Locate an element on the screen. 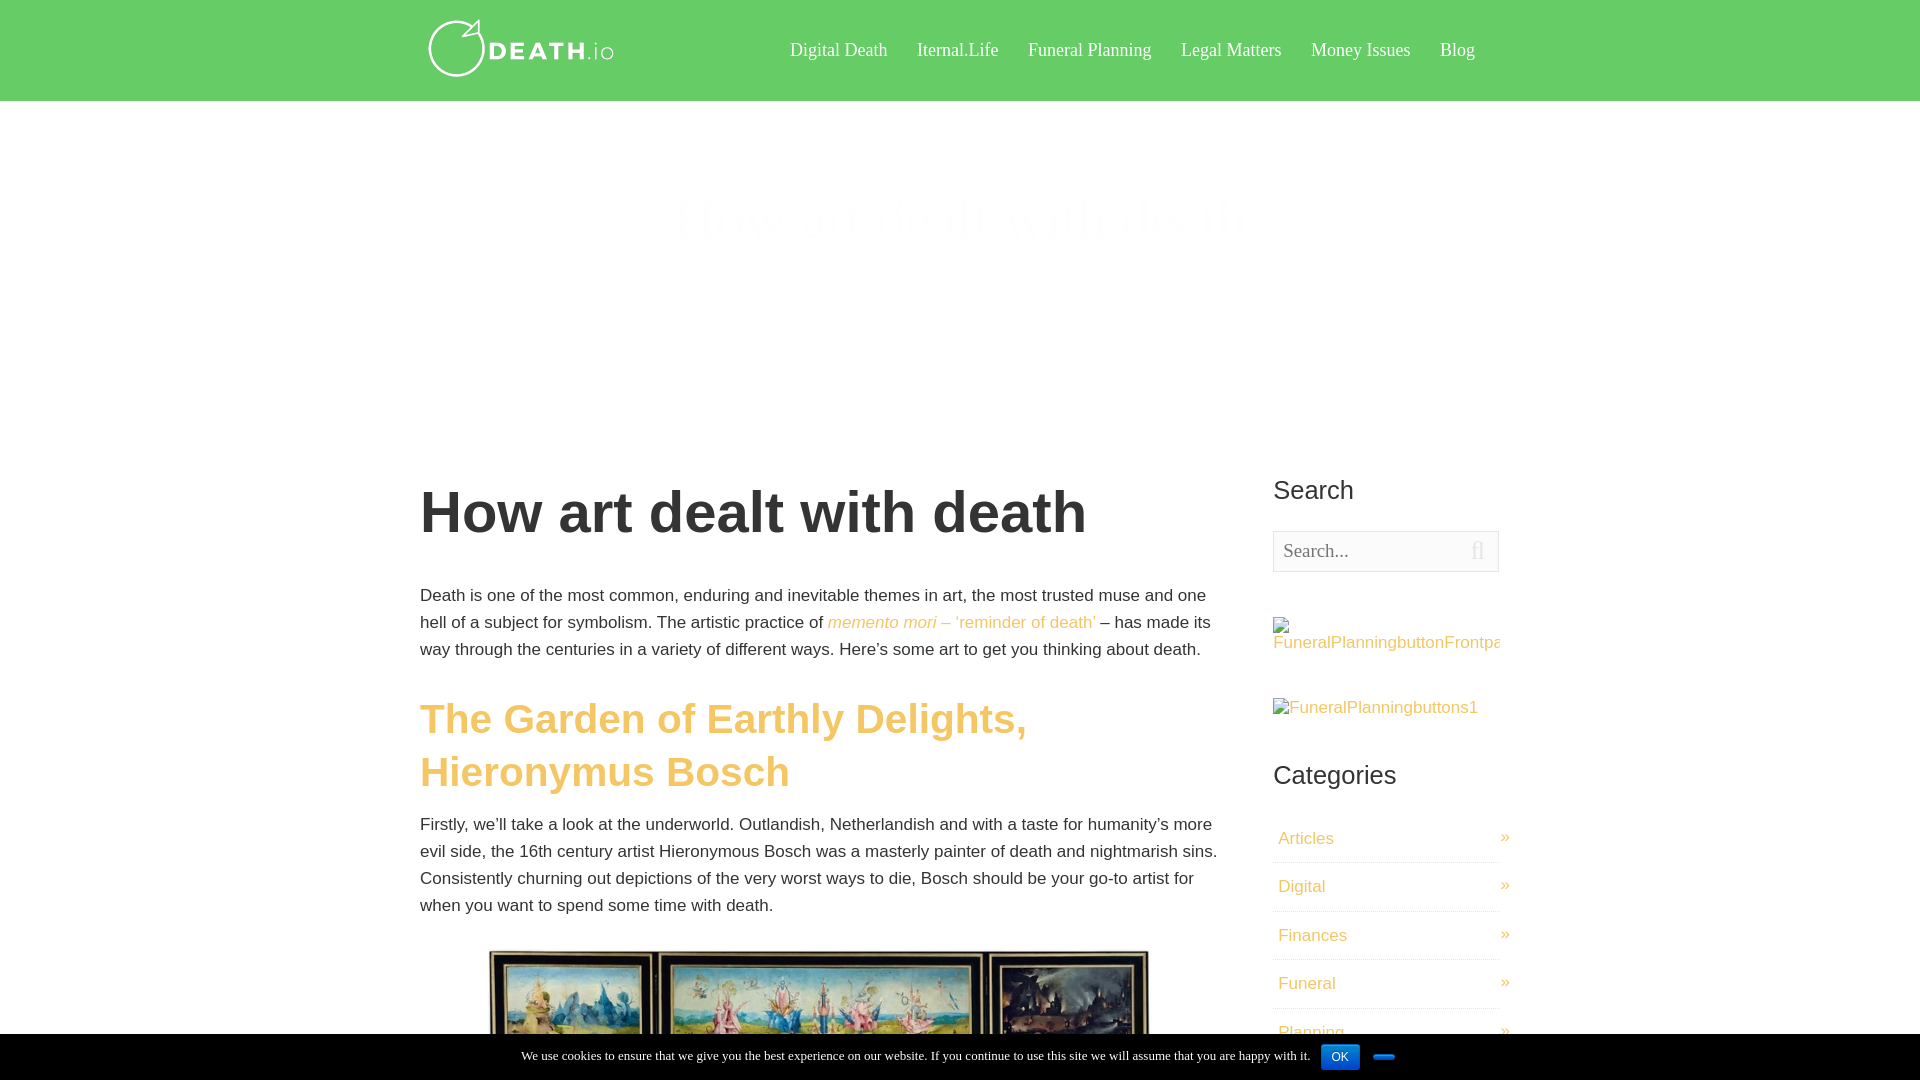 The height and width of the screenshot is (1080, 1920). Money Issues is located at coordinates (1361, 50).